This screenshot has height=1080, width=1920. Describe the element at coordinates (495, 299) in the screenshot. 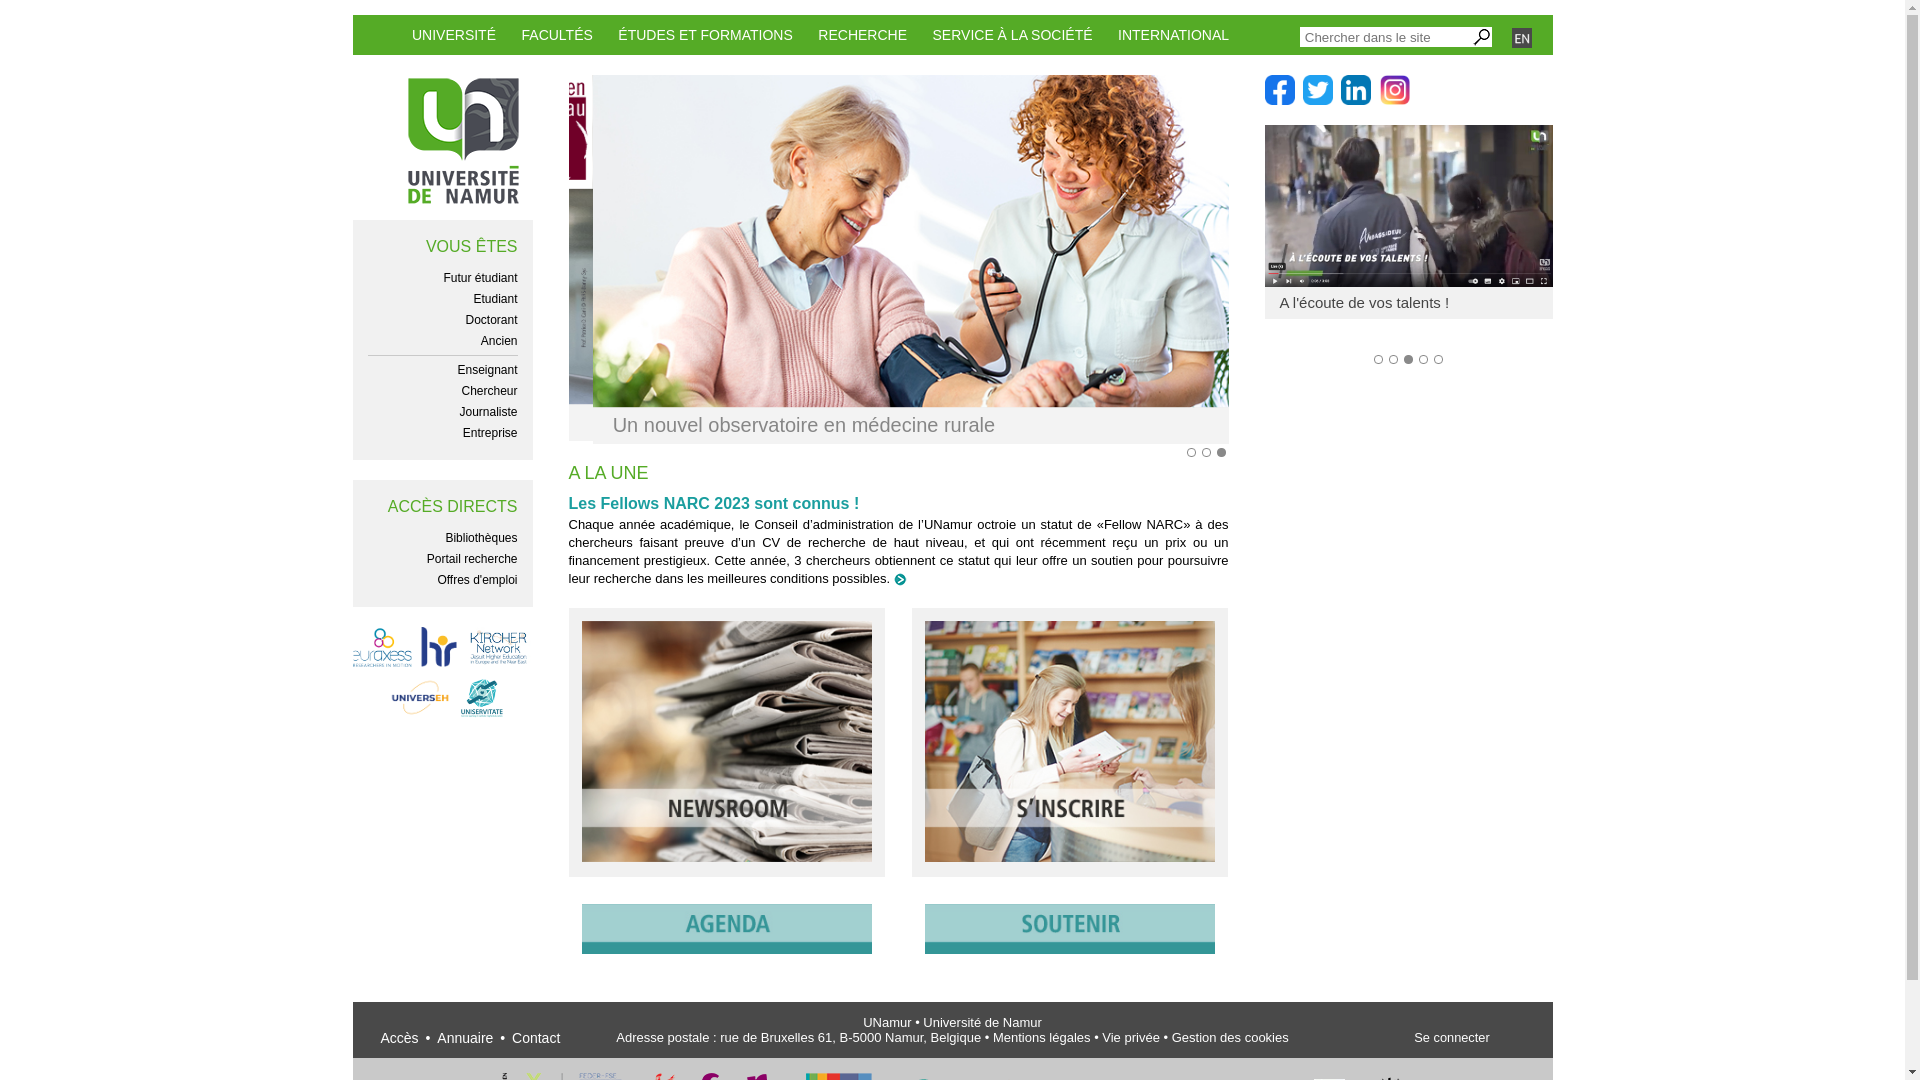

I see `Etudiant` at that location.